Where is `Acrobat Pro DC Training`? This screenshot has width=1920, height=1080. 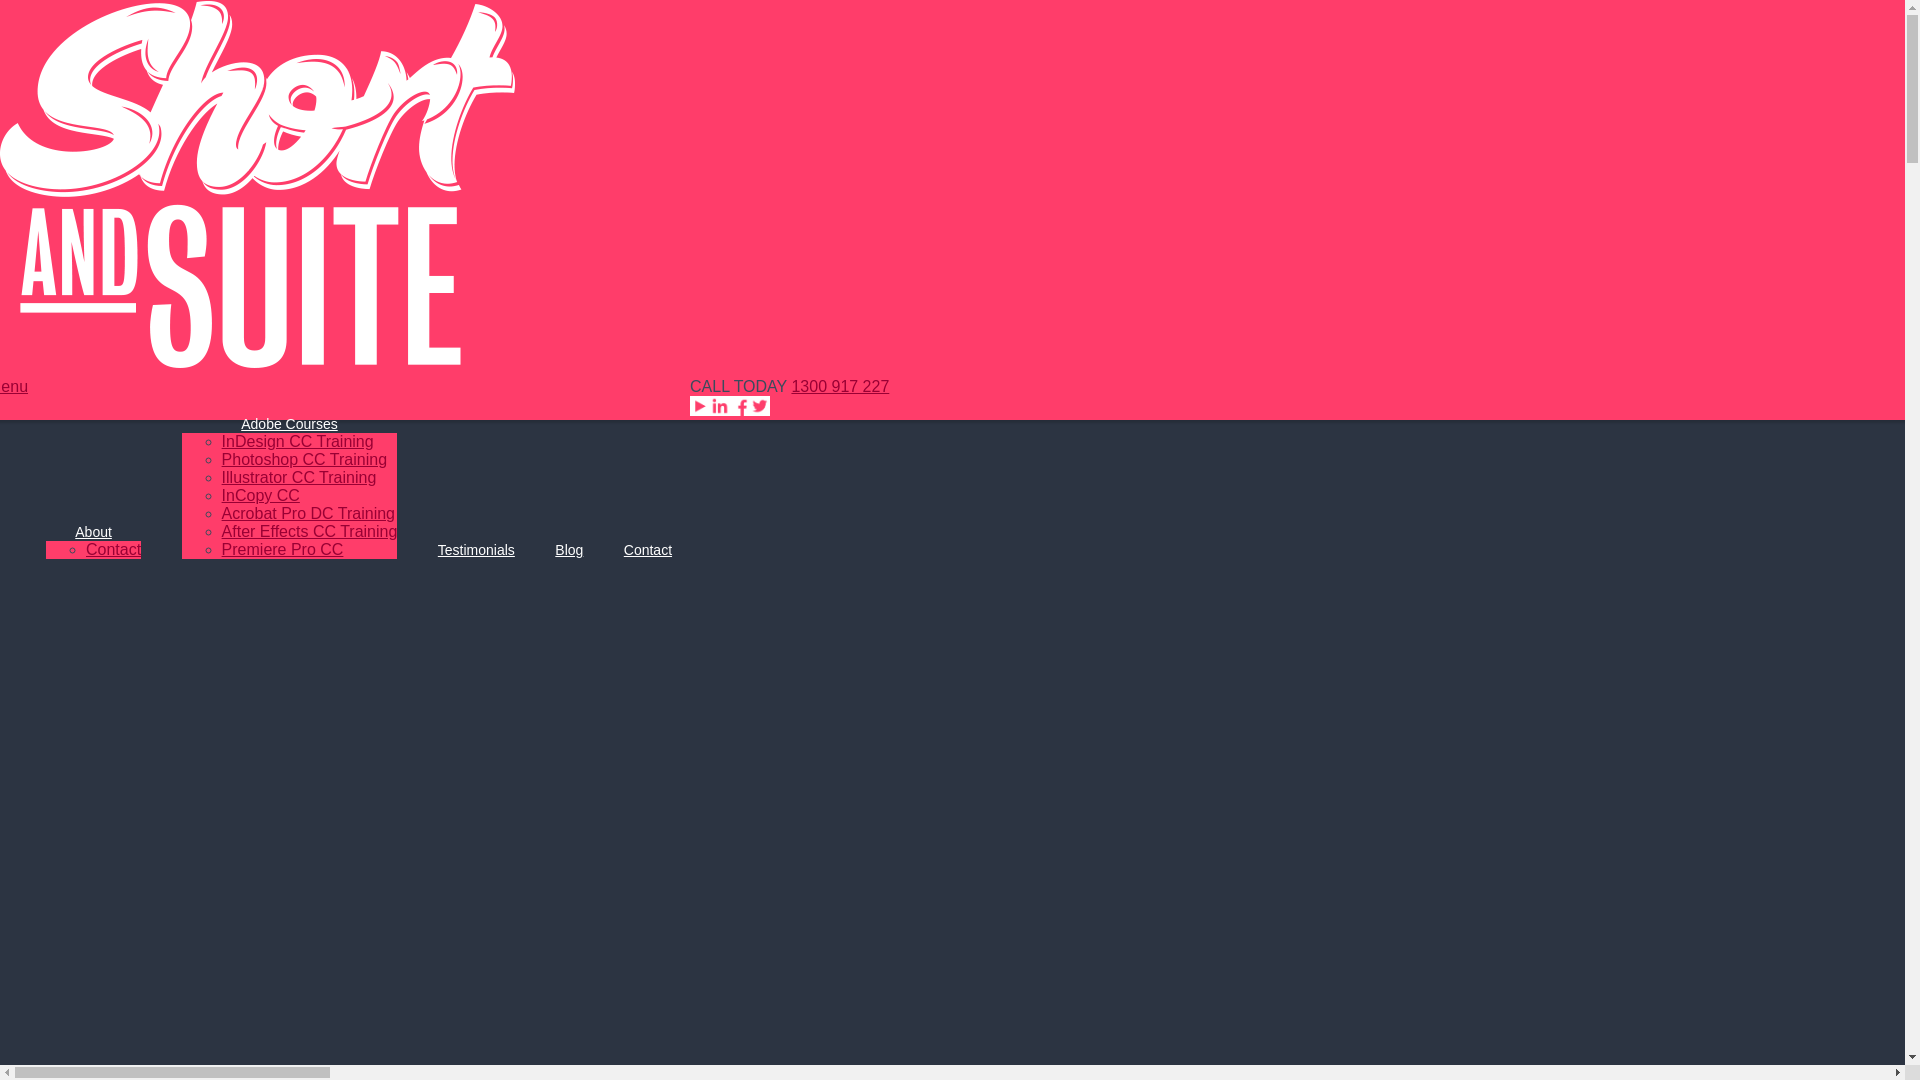
Acrobat Pro DC Training is located at coordinates (308, 514).